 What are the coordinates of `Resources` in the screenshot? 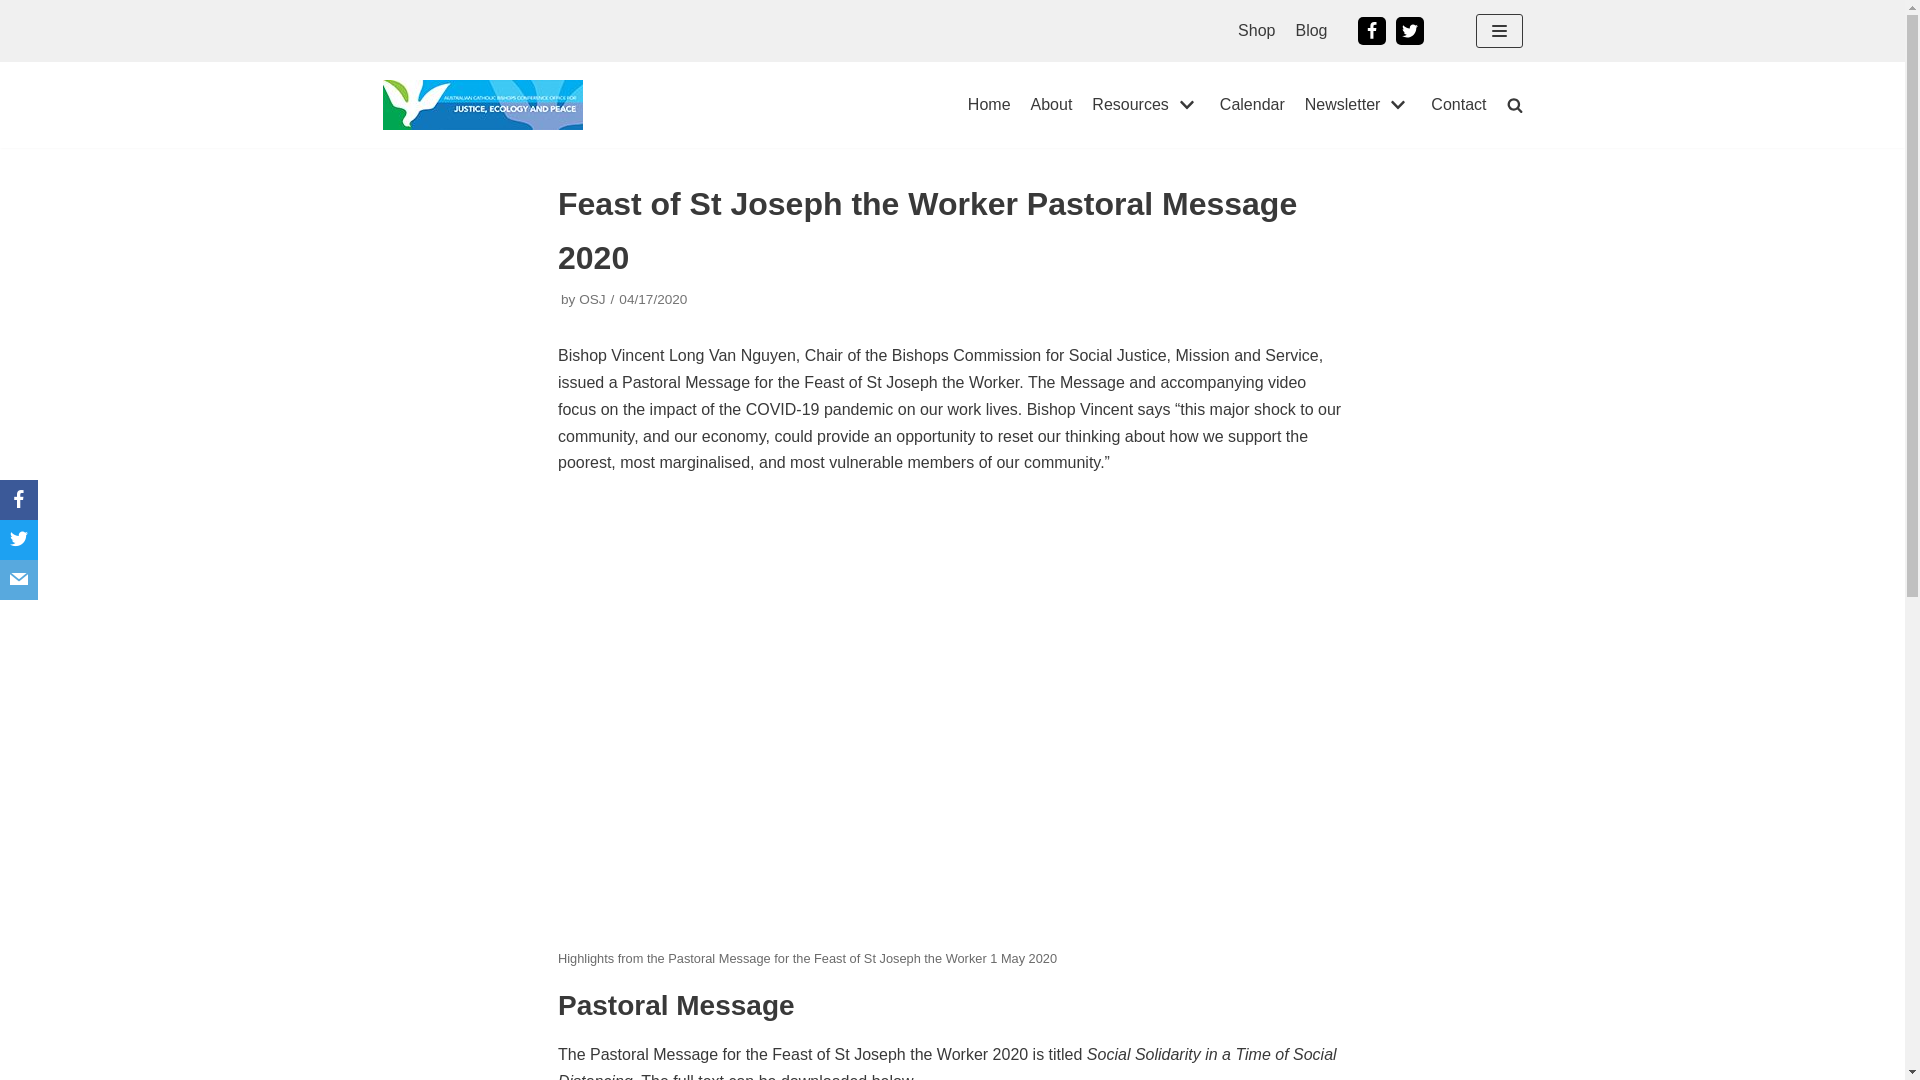 It's located at (1146, 105).